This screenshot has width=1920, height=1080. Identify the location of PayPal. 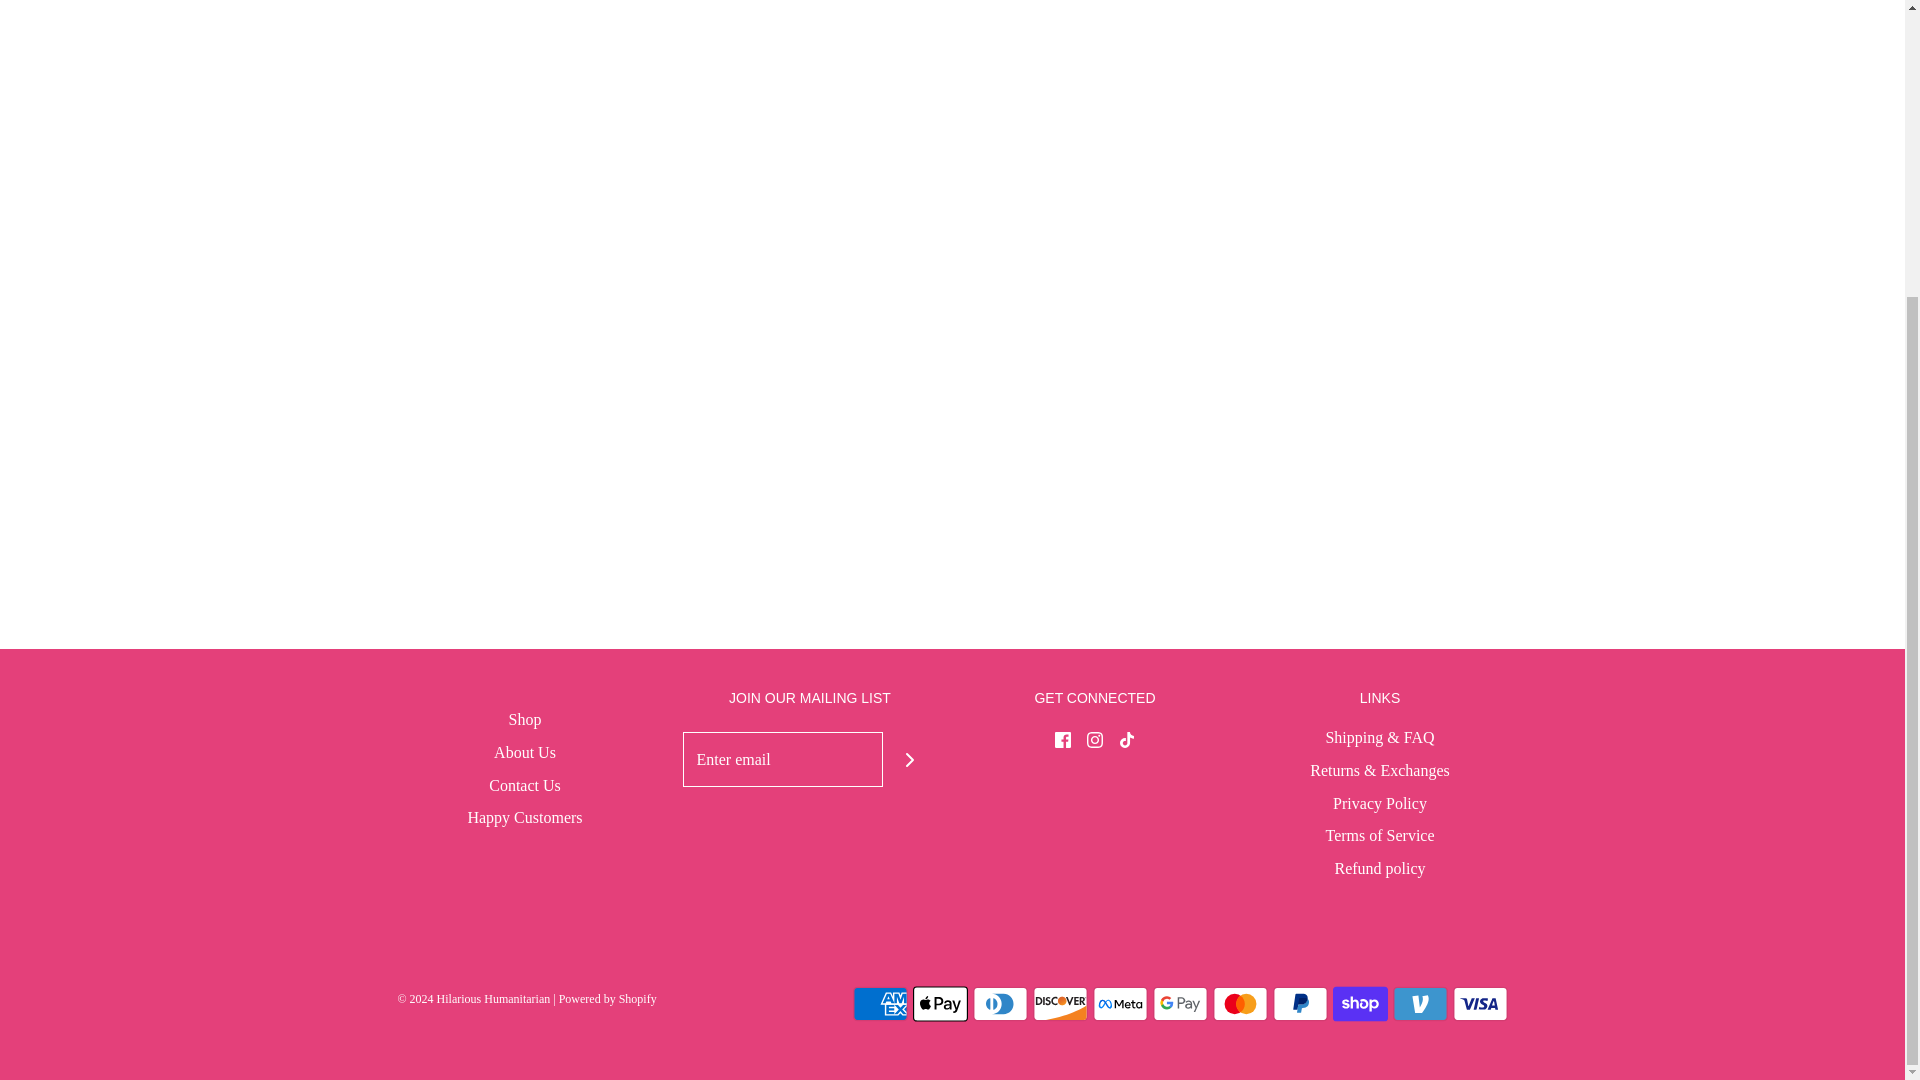
(1298, 1003).